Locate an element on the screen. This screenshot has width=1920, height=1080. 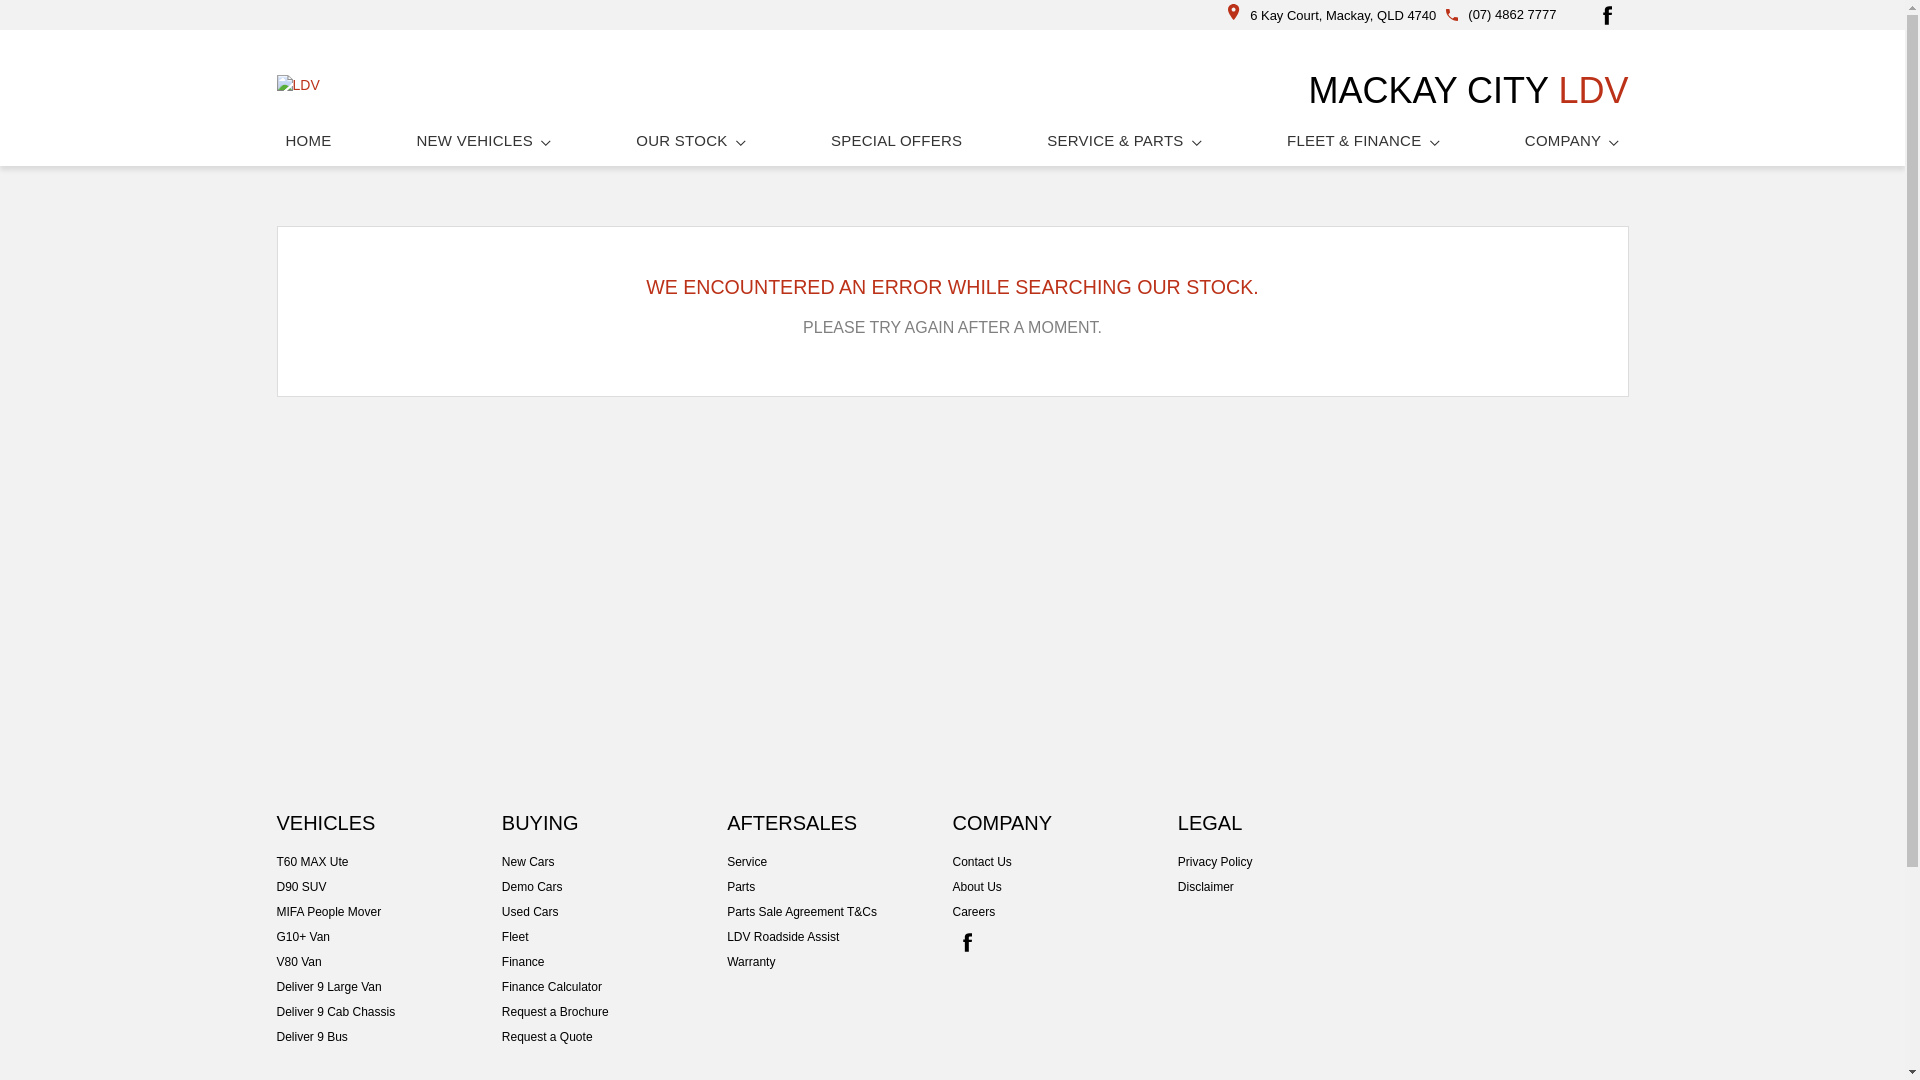
FLEET & FINANCE is located at coordinates (1364, 140).